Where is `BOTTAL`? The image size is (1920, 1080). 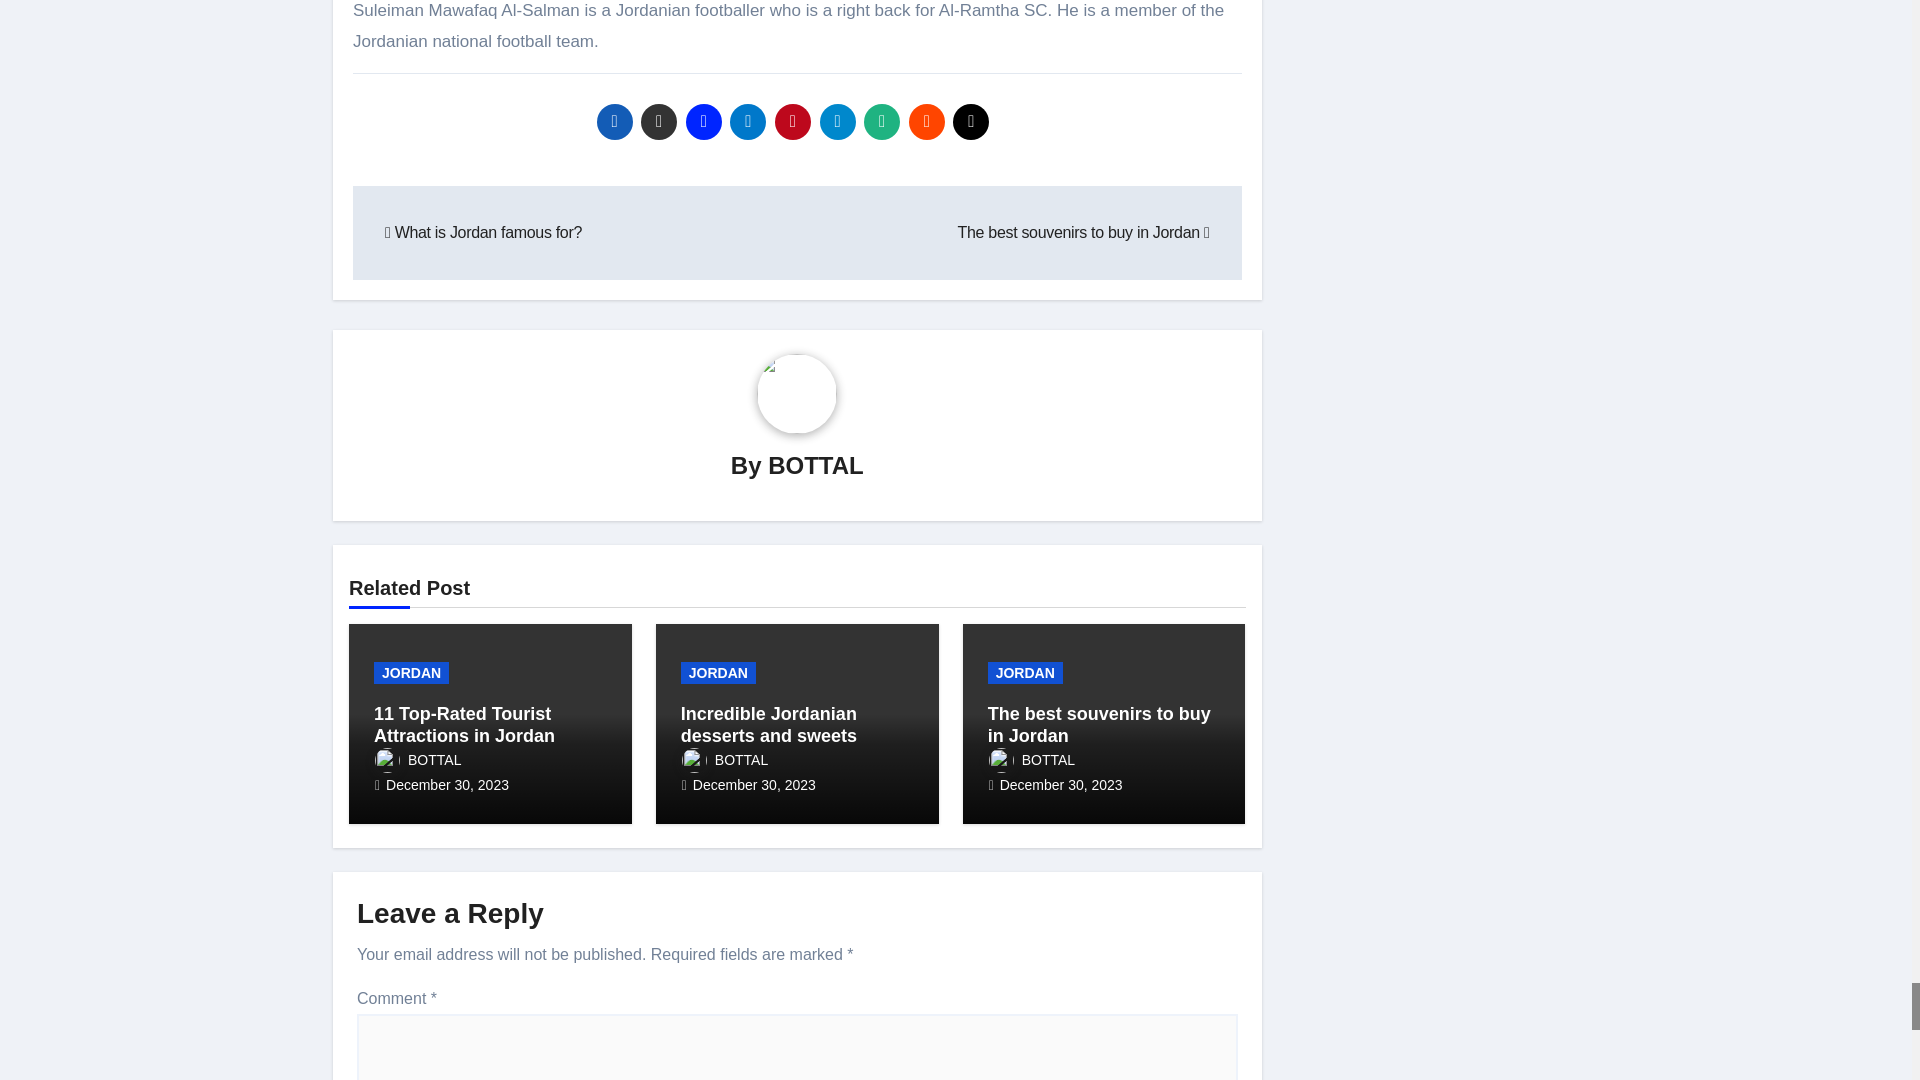
BOTTAL is located at coordinates (816, 466).